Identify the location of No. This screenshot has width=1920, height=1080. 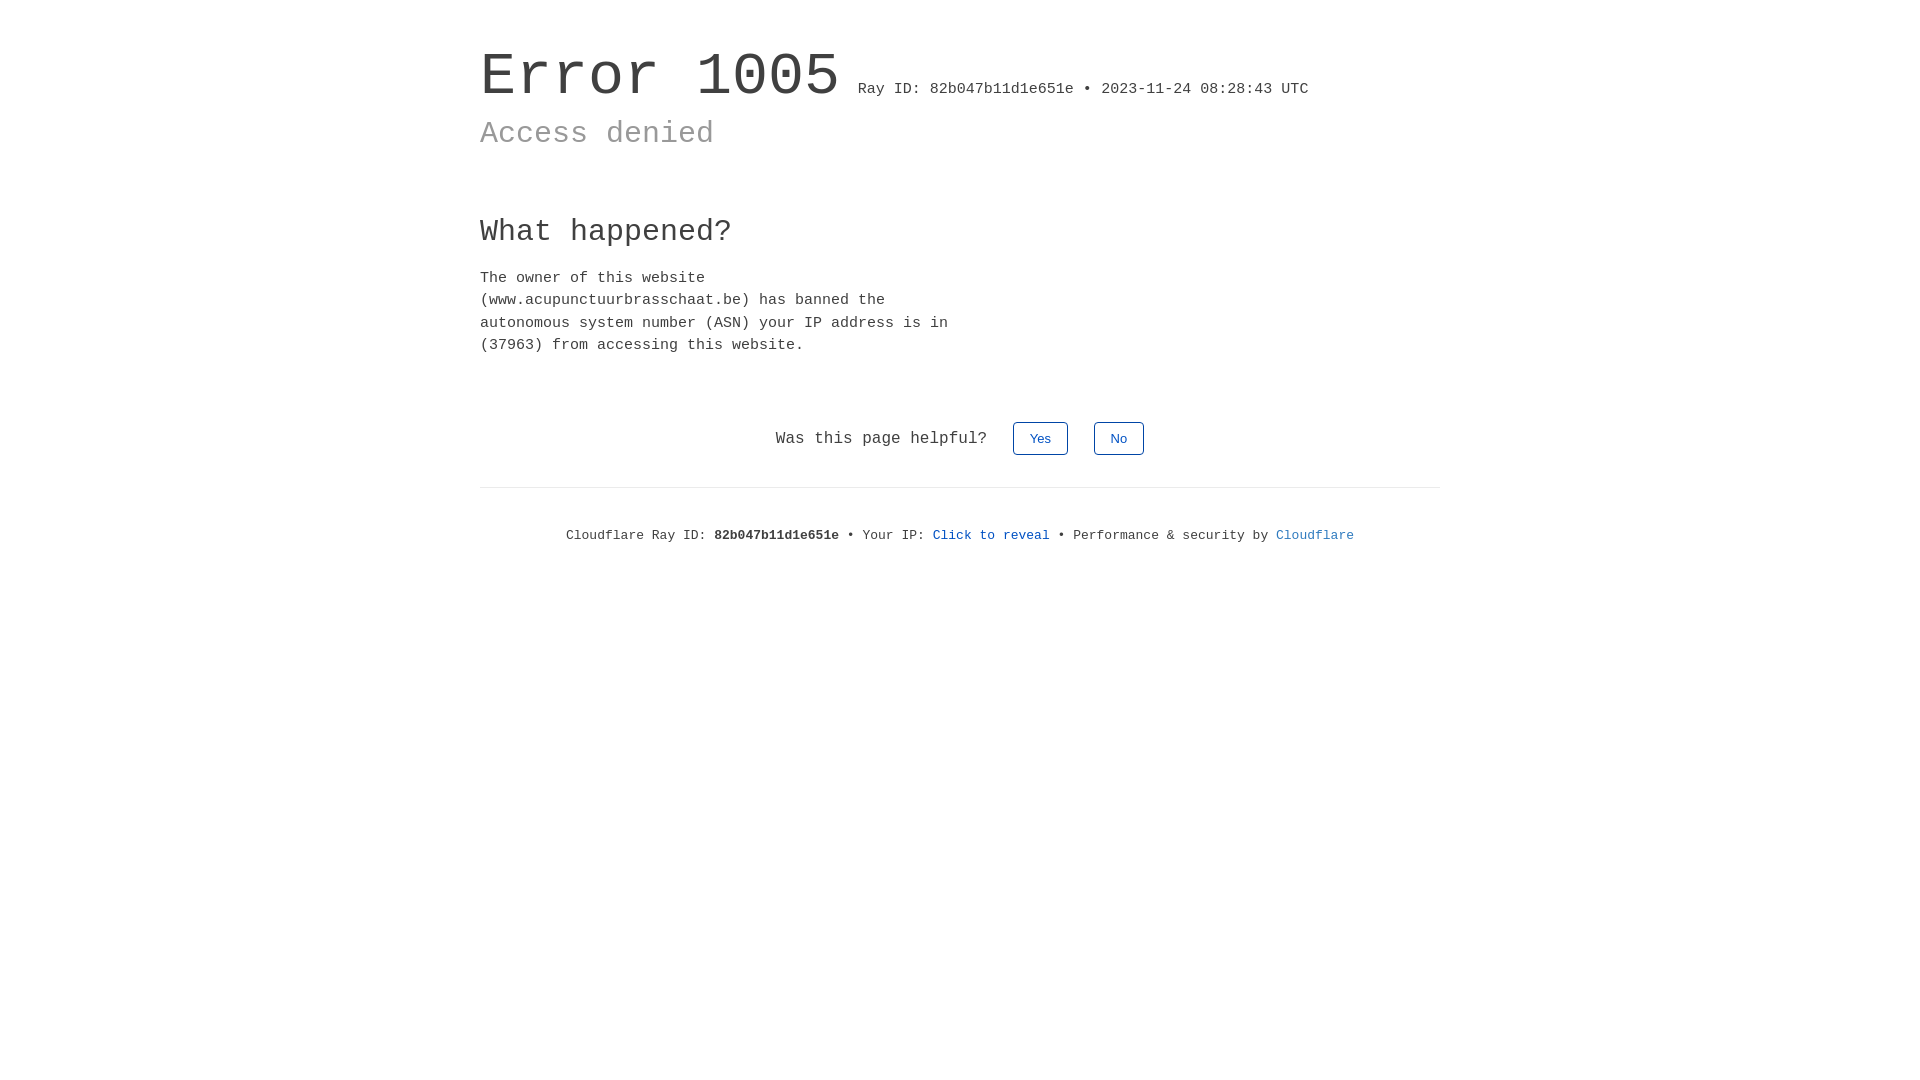
(1120, 438).